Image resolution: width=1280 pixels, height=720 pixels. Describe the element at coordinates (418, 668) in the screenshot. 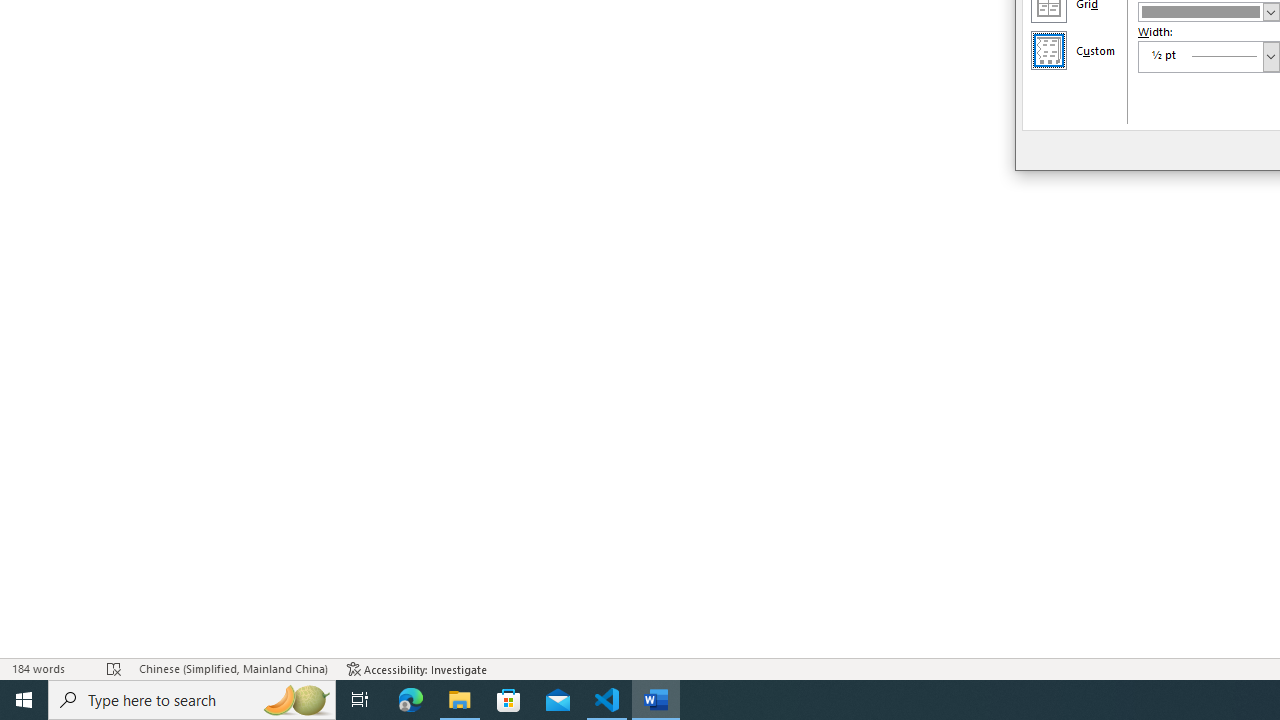

I see `Accessibility Checker Accessibility: Investigate` at that location.